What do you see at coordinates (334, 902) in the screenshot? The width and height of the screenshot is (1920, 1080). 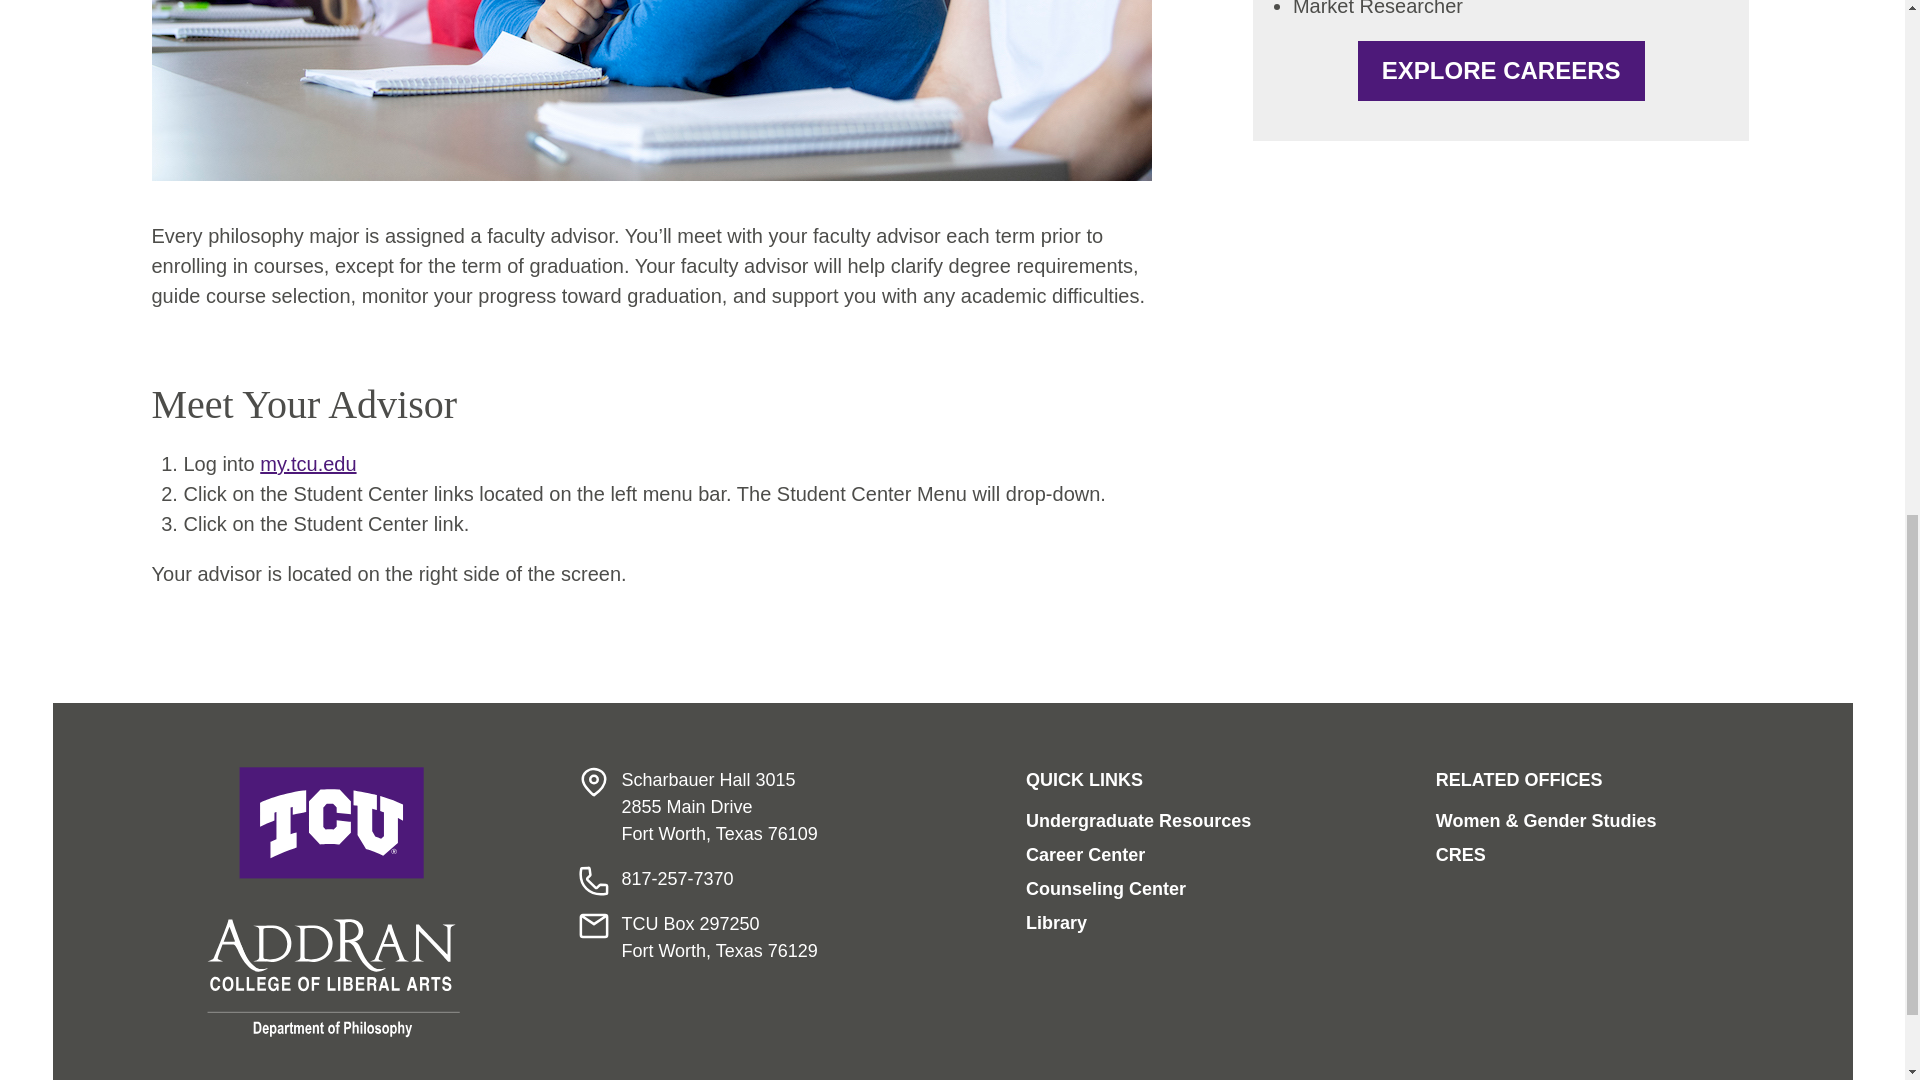 I see `AddRan Department of Philosophy Homepage` at bounding box center [334, 902].